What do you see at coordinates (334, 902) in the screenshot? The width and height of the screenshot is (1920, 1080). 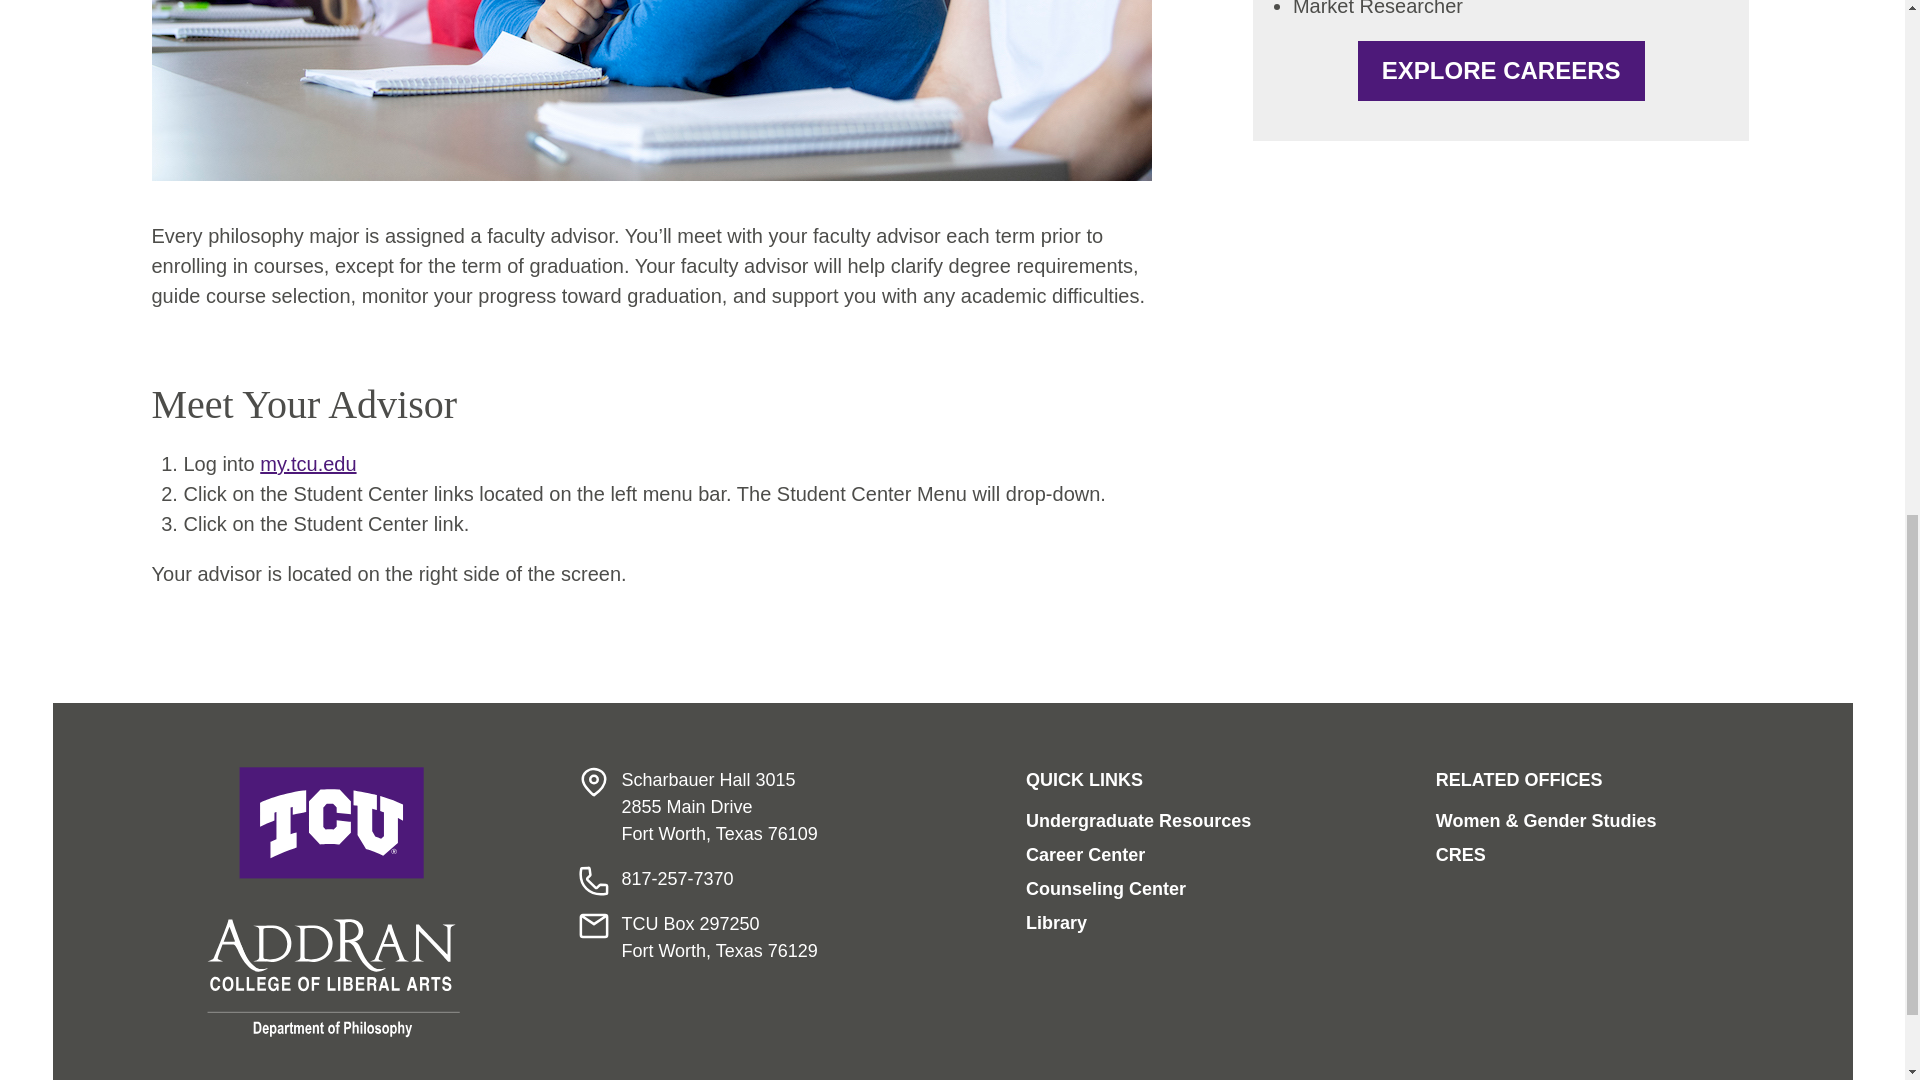 I see `AddRan Department of Philosophy Homepage` at bounding box center [334, 902].